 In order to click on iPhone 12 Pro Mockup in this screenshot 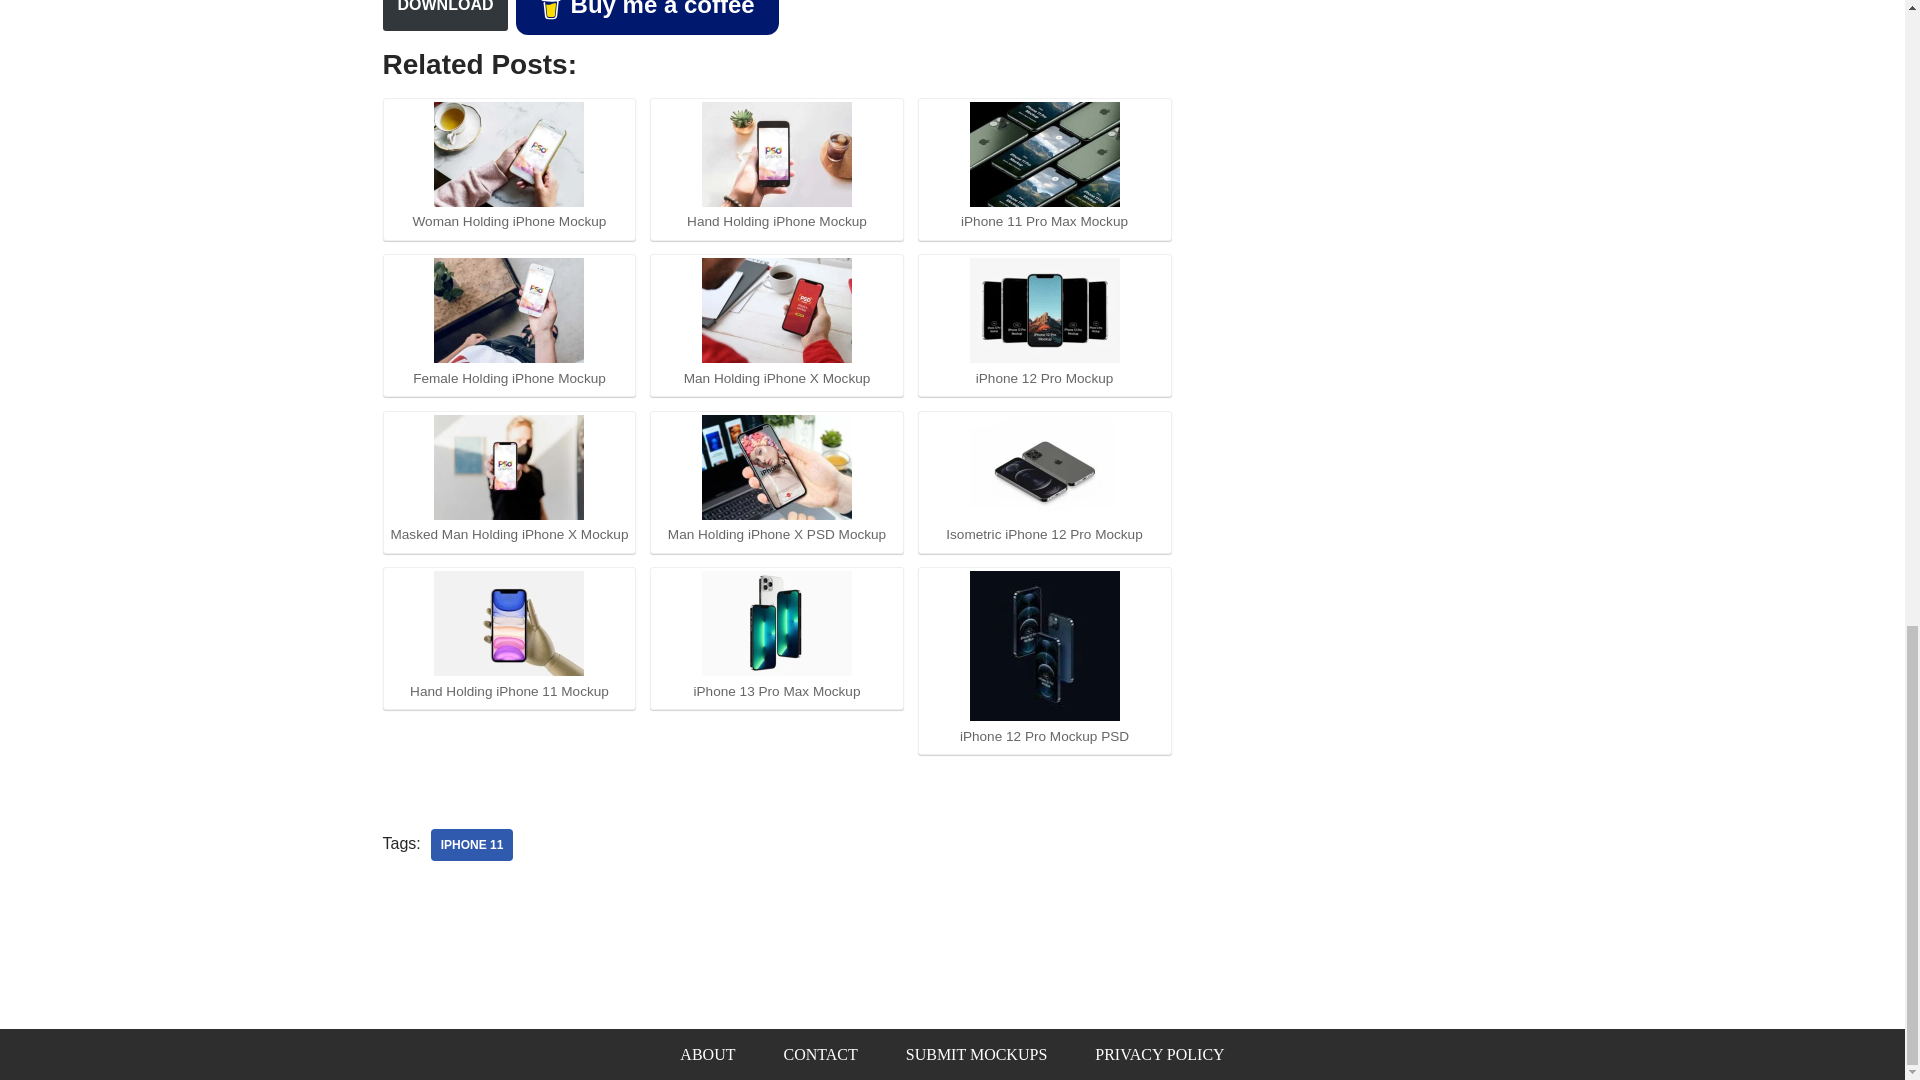, I will do `click(1044, 310)`.